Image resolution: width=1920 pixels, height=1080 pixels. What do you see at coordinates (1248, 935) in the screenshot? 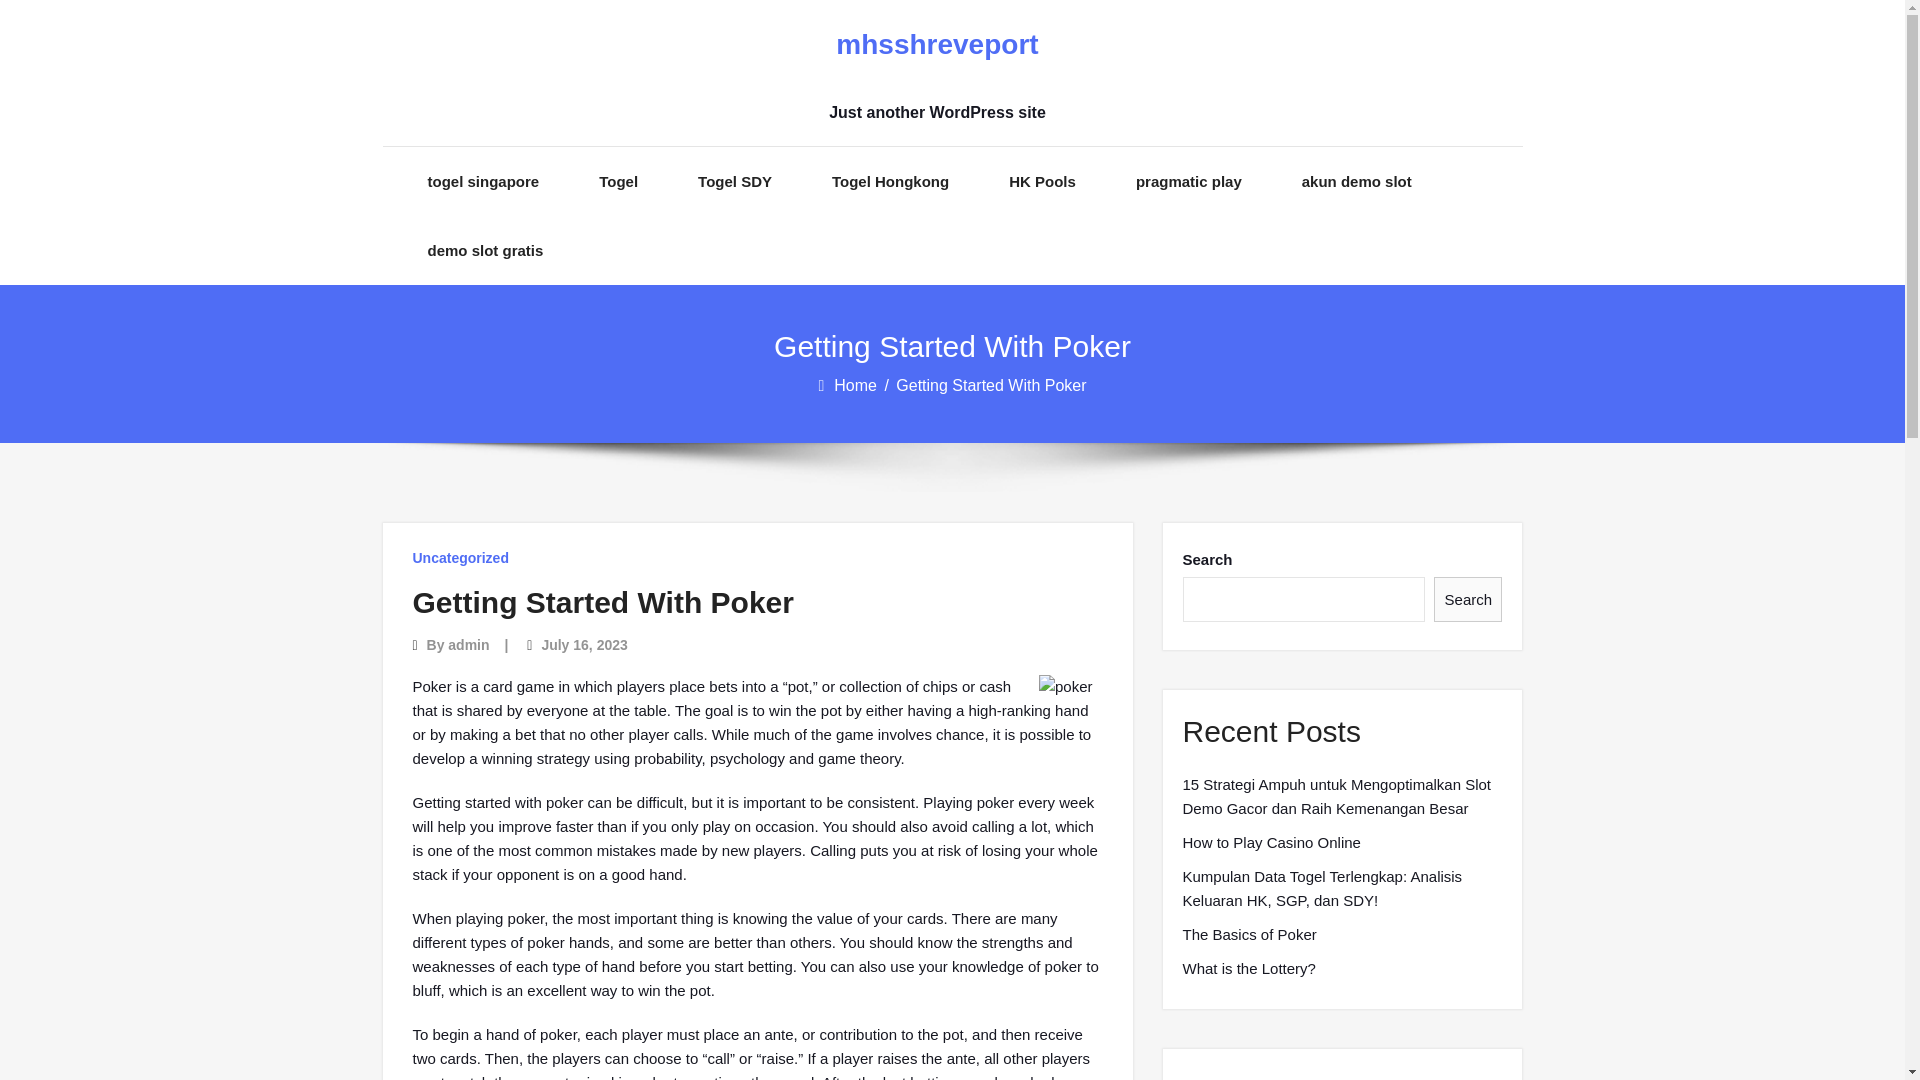
I see `The Basics of Poker` at bounding box center [1248, 935].